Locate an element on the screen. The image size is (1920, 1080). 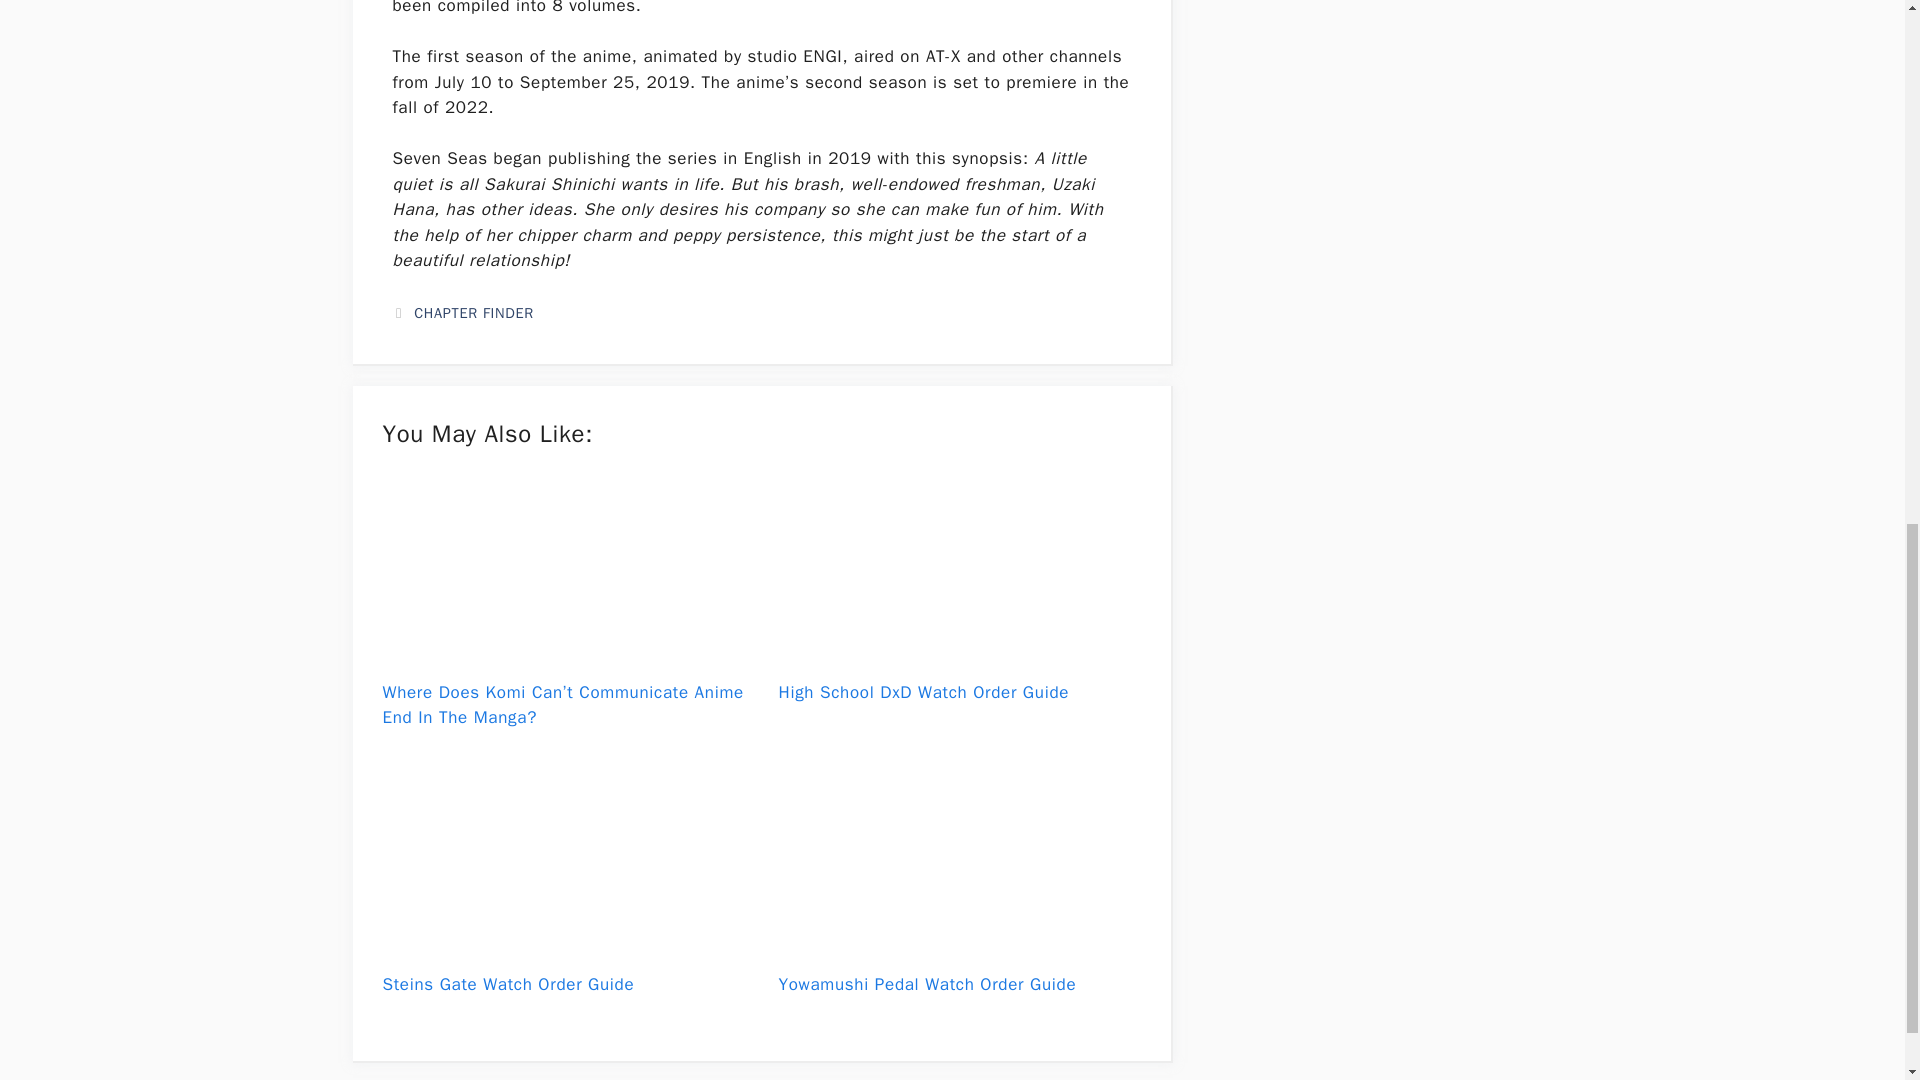
CHAPTER FINDER is located at coordinates (474, 312).